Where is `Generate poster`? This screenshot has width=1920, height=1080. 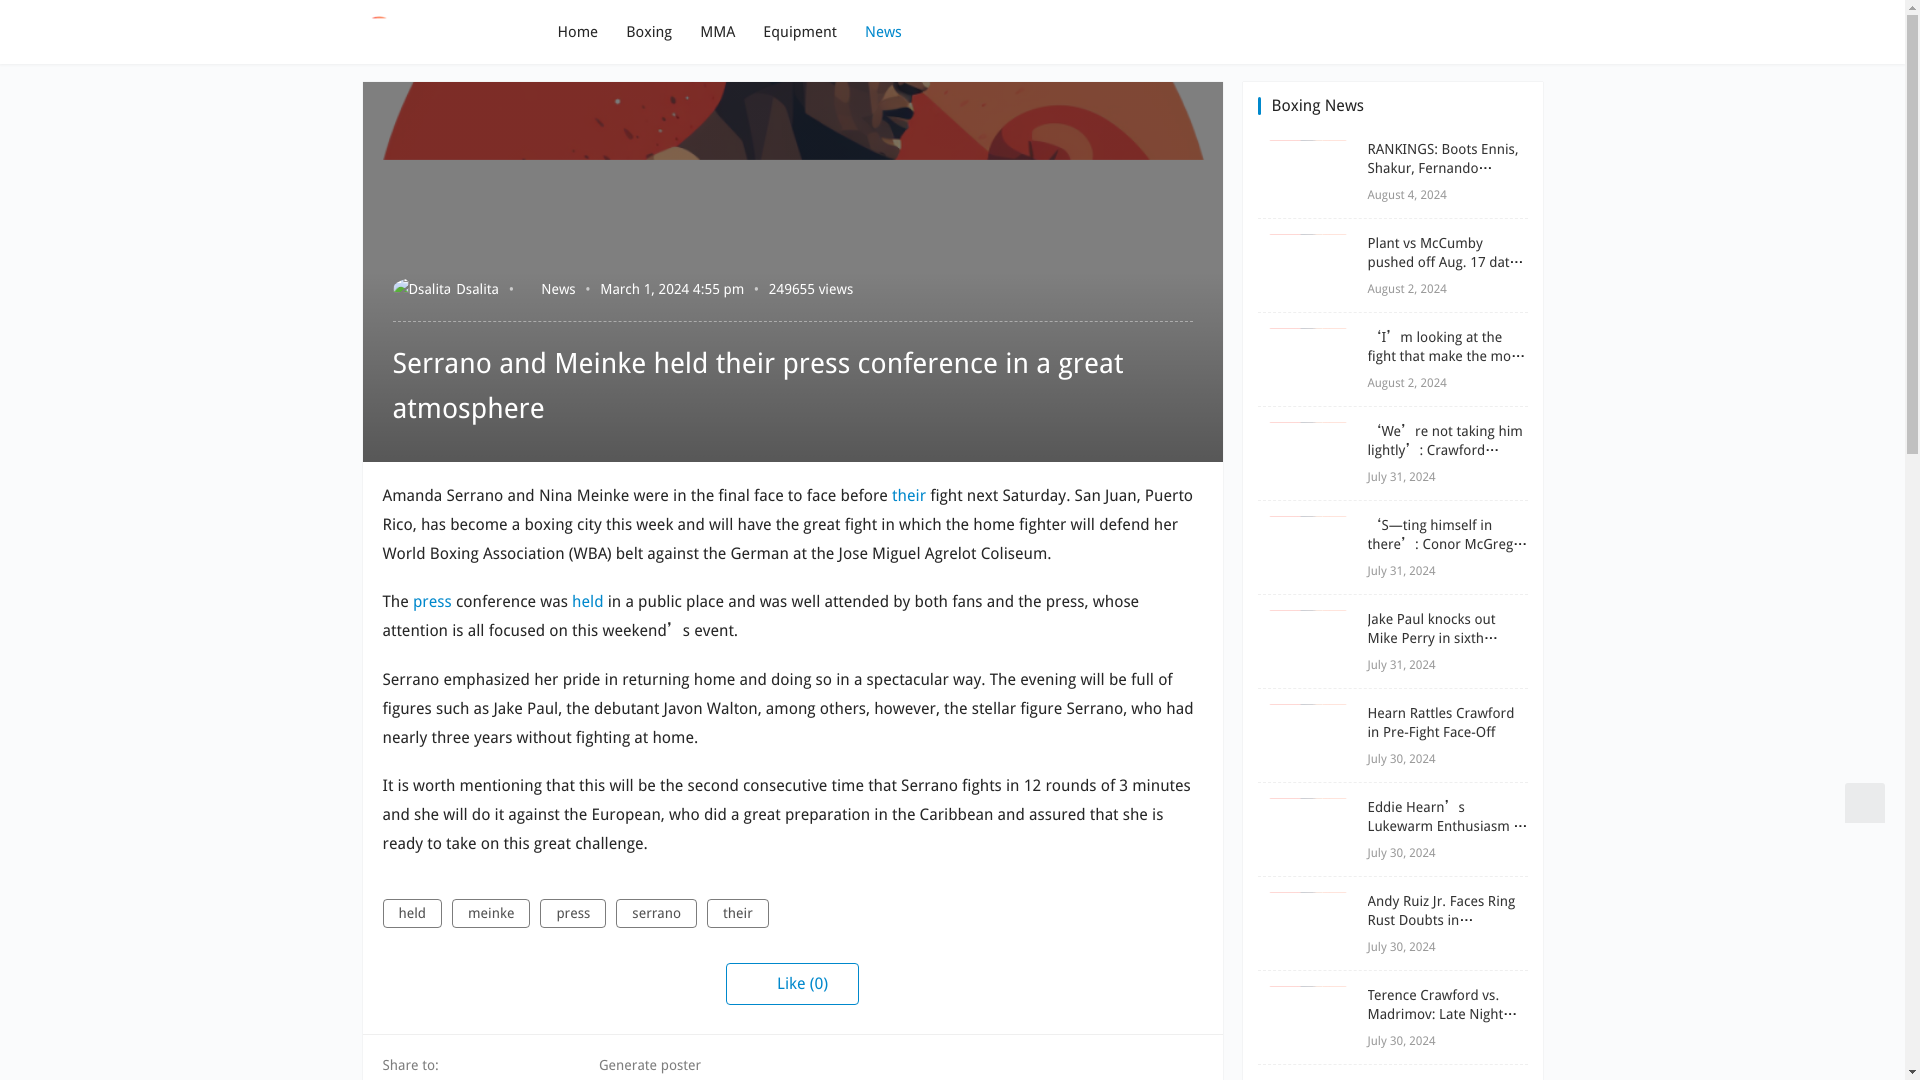 Generate poster is located at coordinates (638, 1064).